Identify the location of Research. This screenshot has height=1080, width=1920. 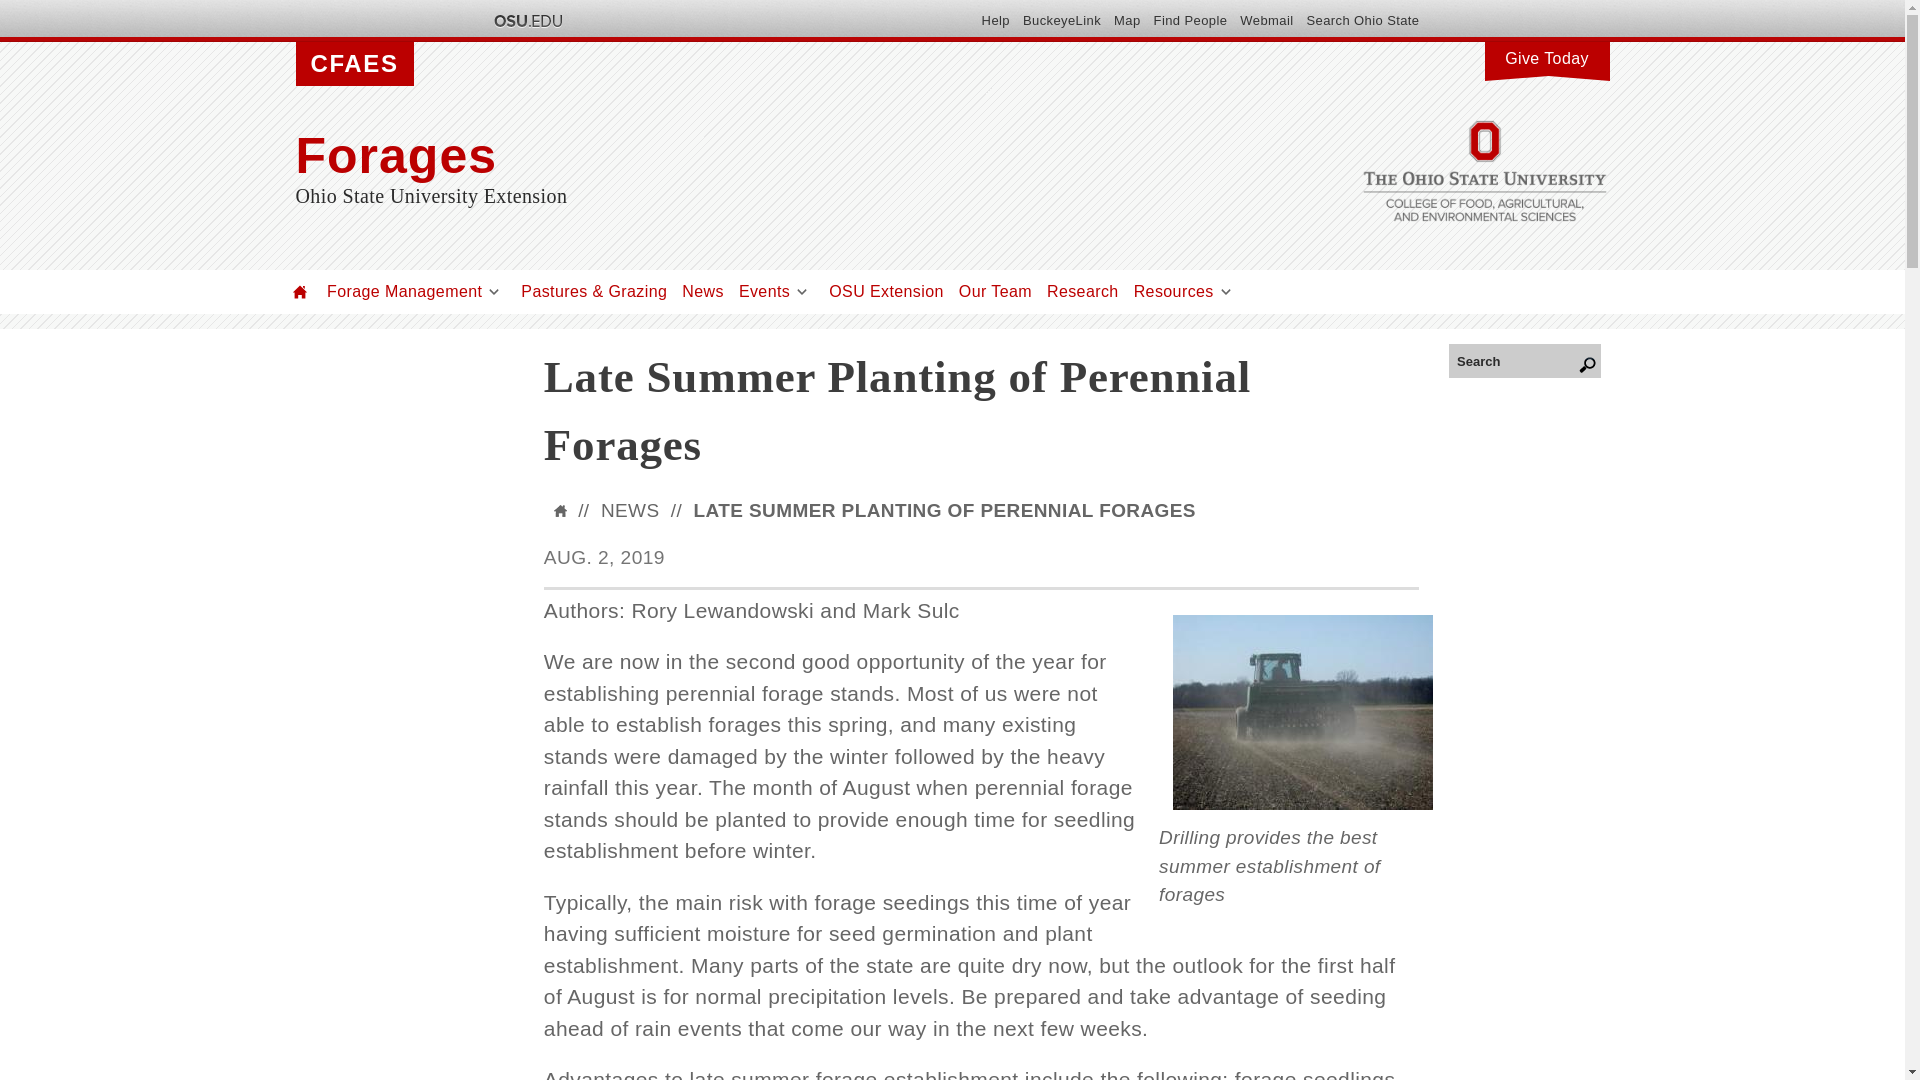
(1082, 291).